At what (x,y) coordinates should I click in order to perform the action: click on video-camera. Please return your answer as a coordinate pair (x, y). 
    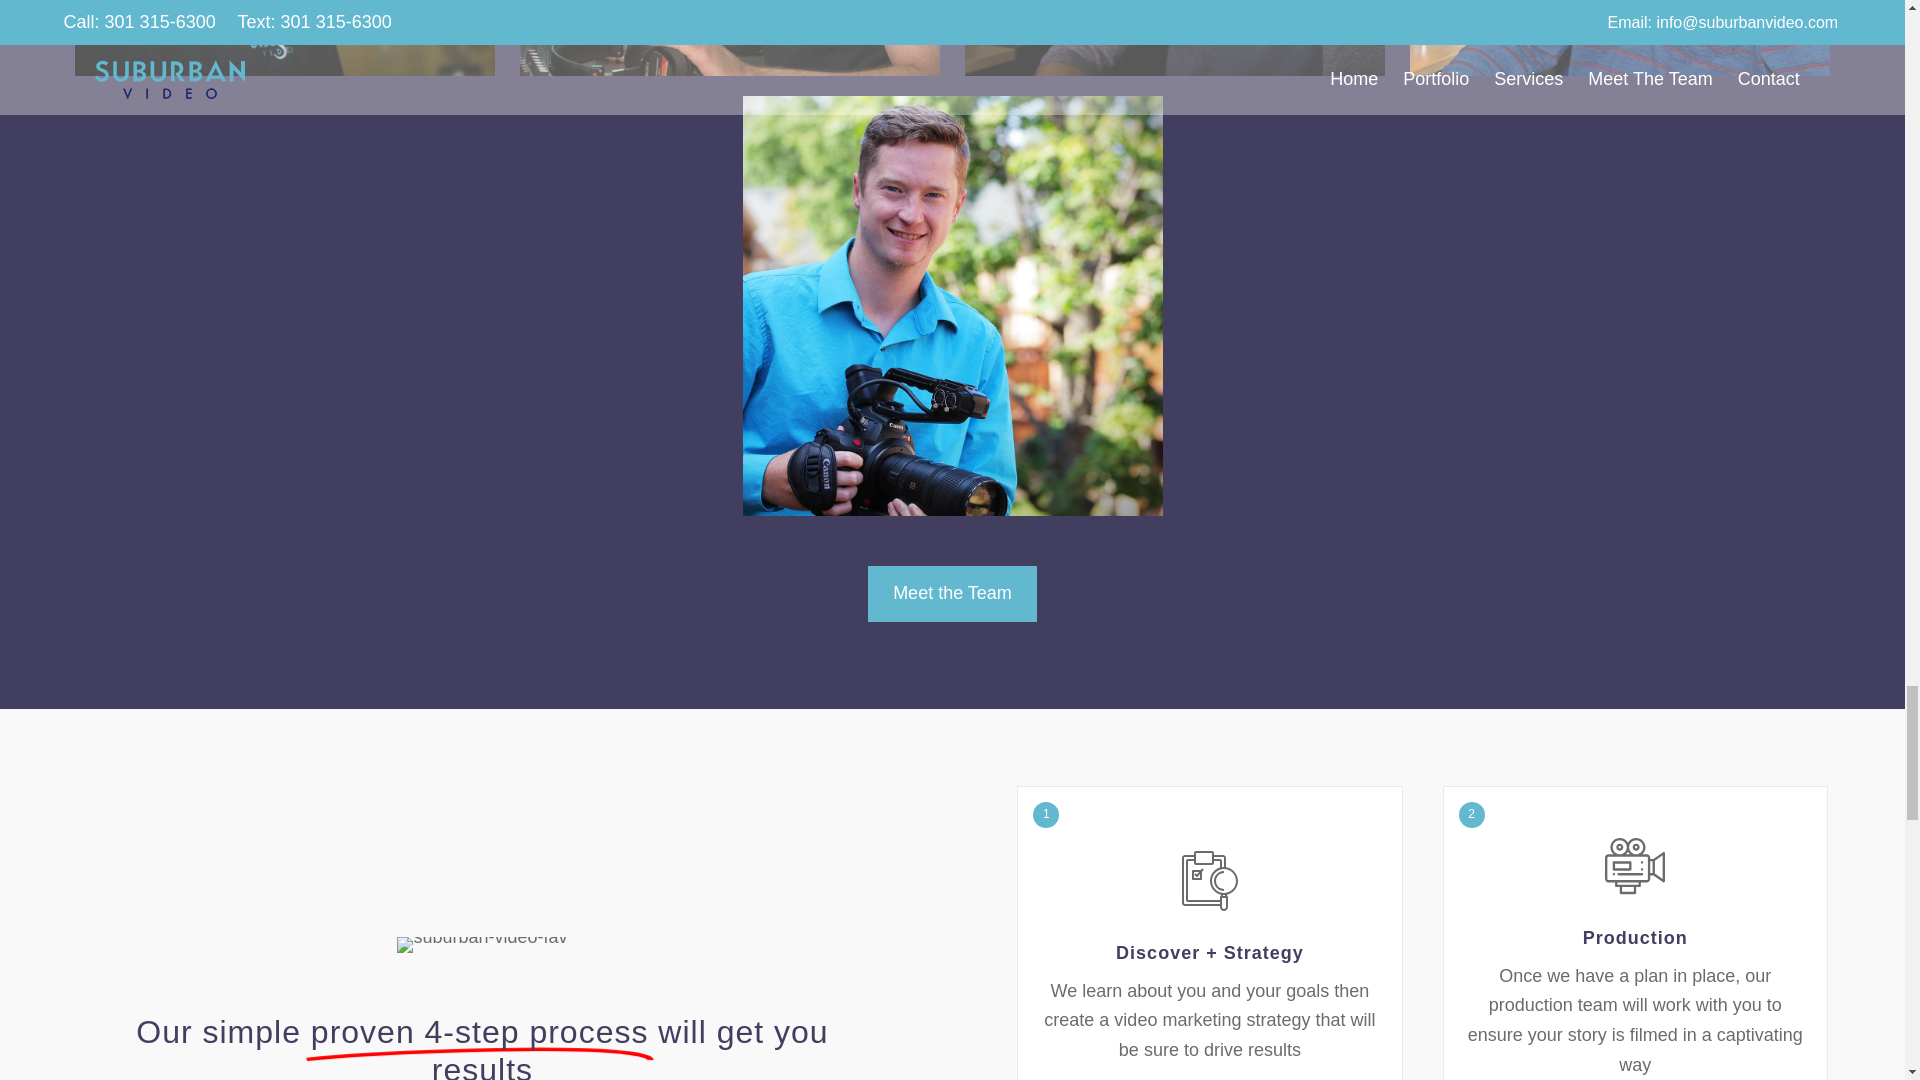
    Looking at the image, I should click on (1634, 866).